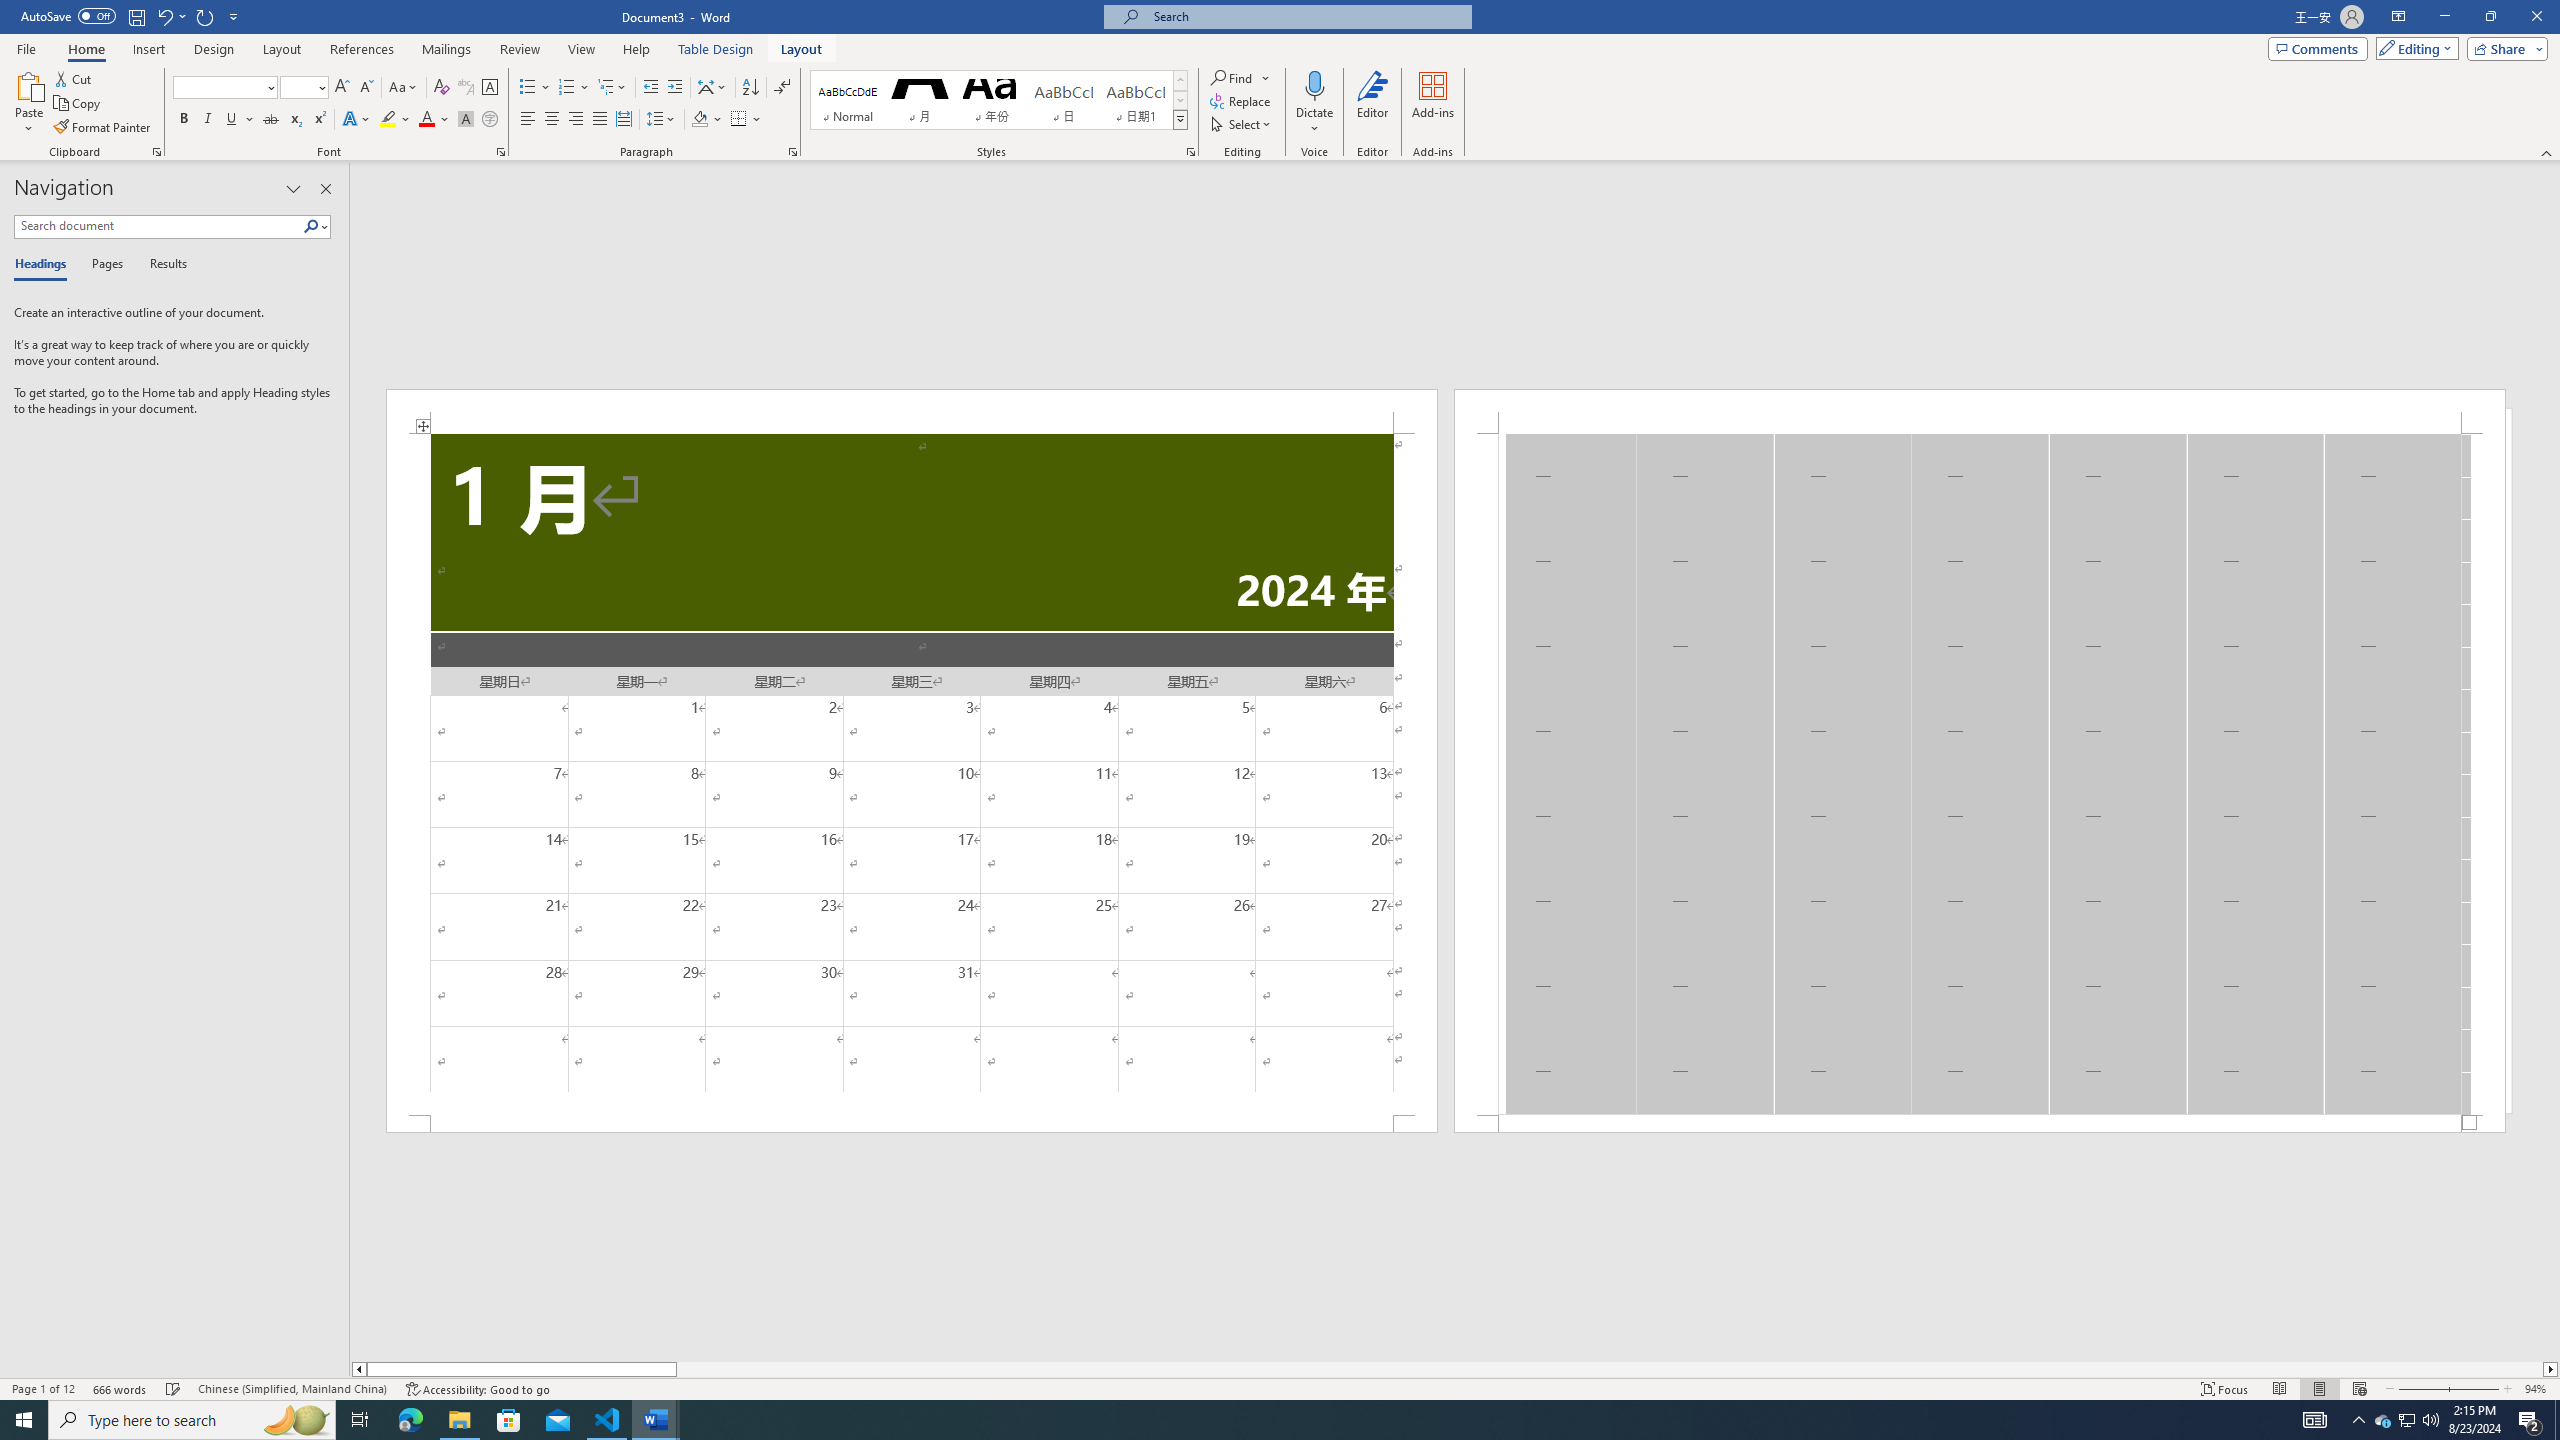 This screenshot has height=1440, width=2560. What do you see at coordinates (43, 1389) in the screenshot?
I see `Page Number Page 1 of 12` at bounding box center [43, 1389].